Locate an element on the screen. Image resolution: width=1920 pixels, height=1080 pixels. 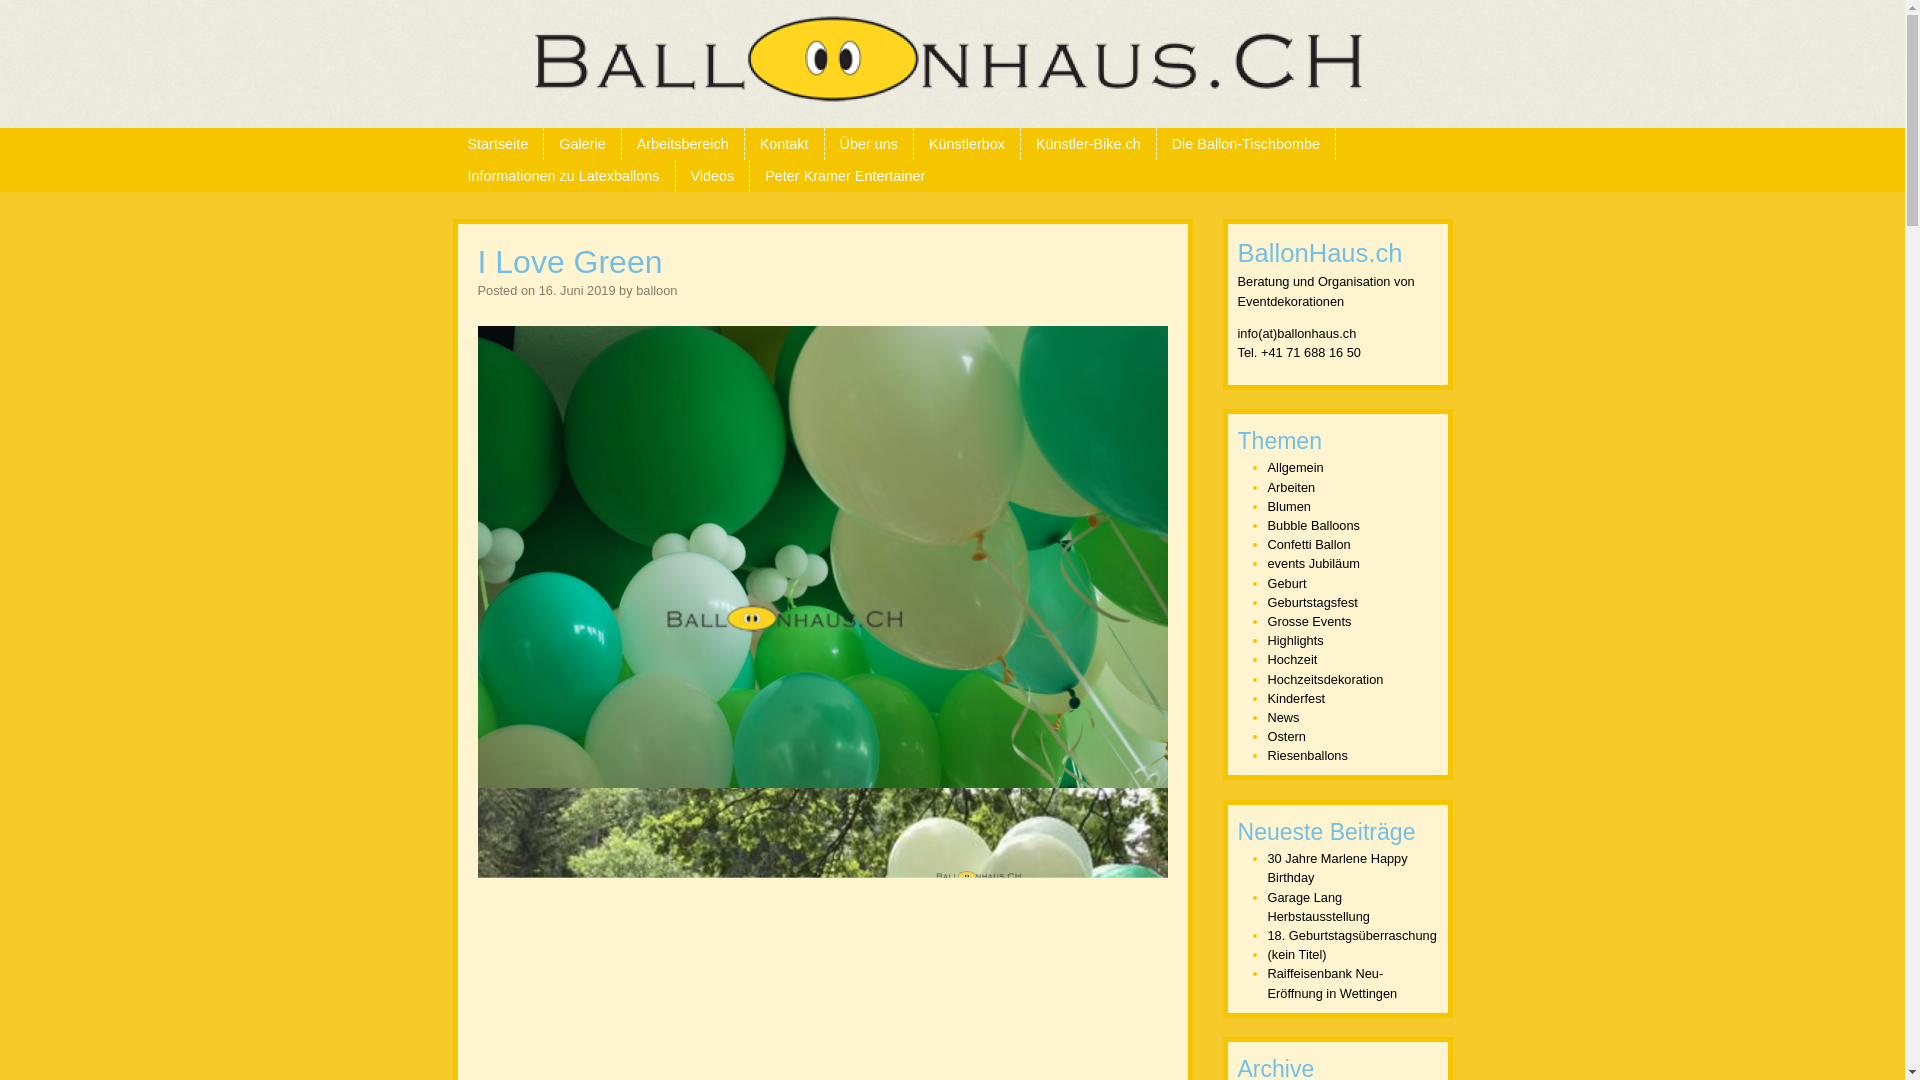
Geburtstagsfest is located at coordinates (1313, 602).